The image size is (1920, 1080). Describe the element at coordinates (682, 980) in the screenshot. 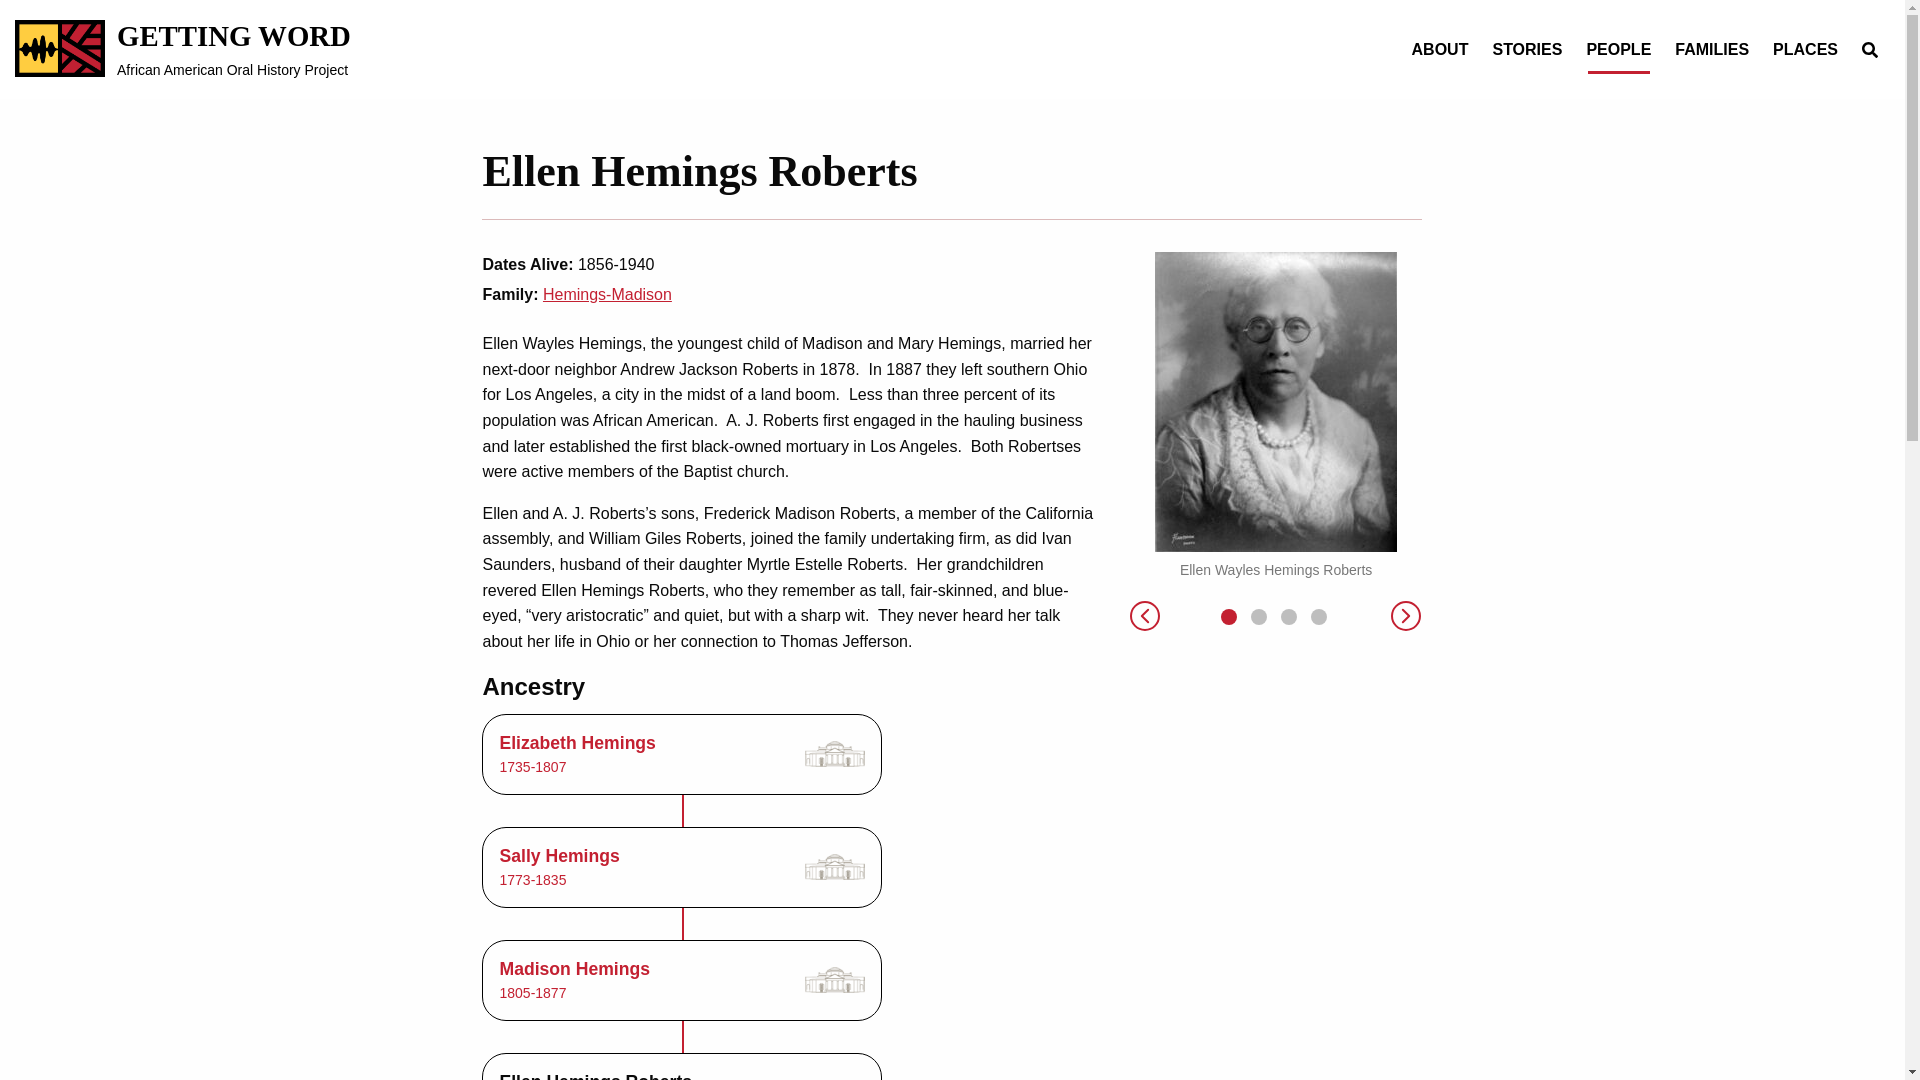

I see `Hemings-Madison` at that location.